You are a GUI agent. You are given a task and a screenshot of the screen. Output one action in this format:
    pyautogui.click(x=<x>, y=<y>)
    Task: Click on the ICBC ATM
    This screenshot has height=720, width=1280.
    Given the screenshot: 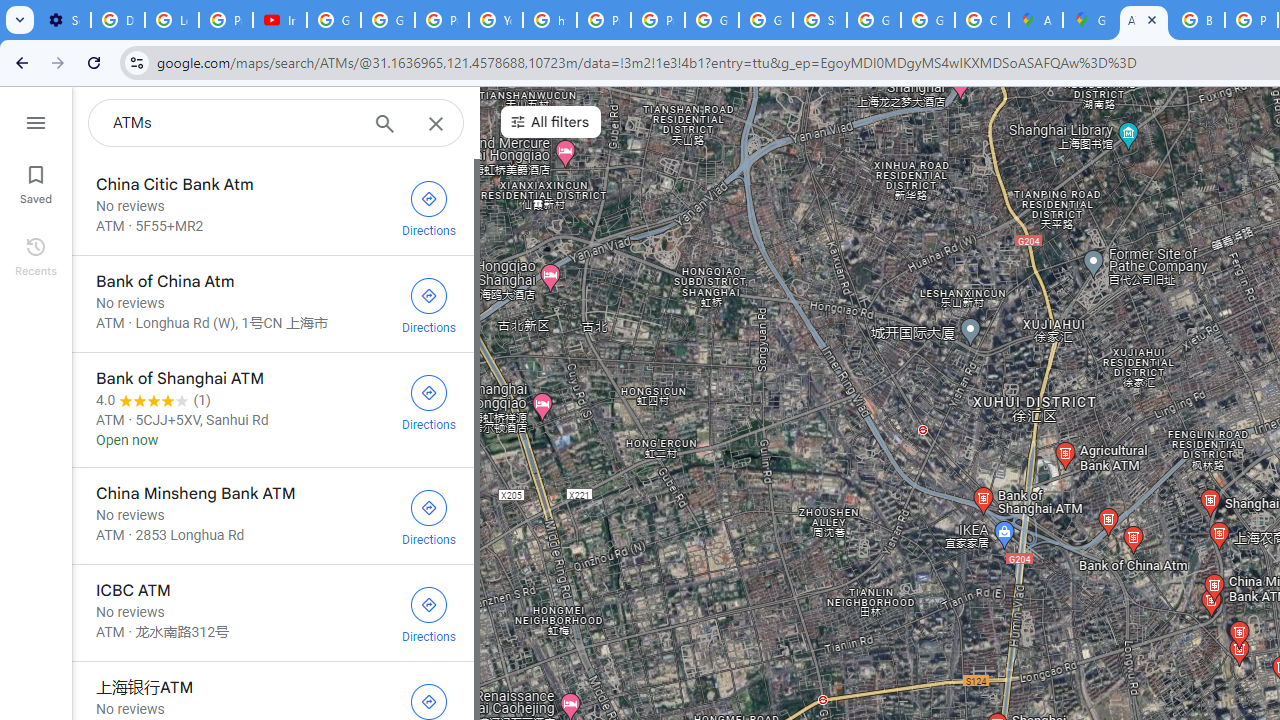 What is the action you would take?
    pyautogui.click(x=272, y=612)
    